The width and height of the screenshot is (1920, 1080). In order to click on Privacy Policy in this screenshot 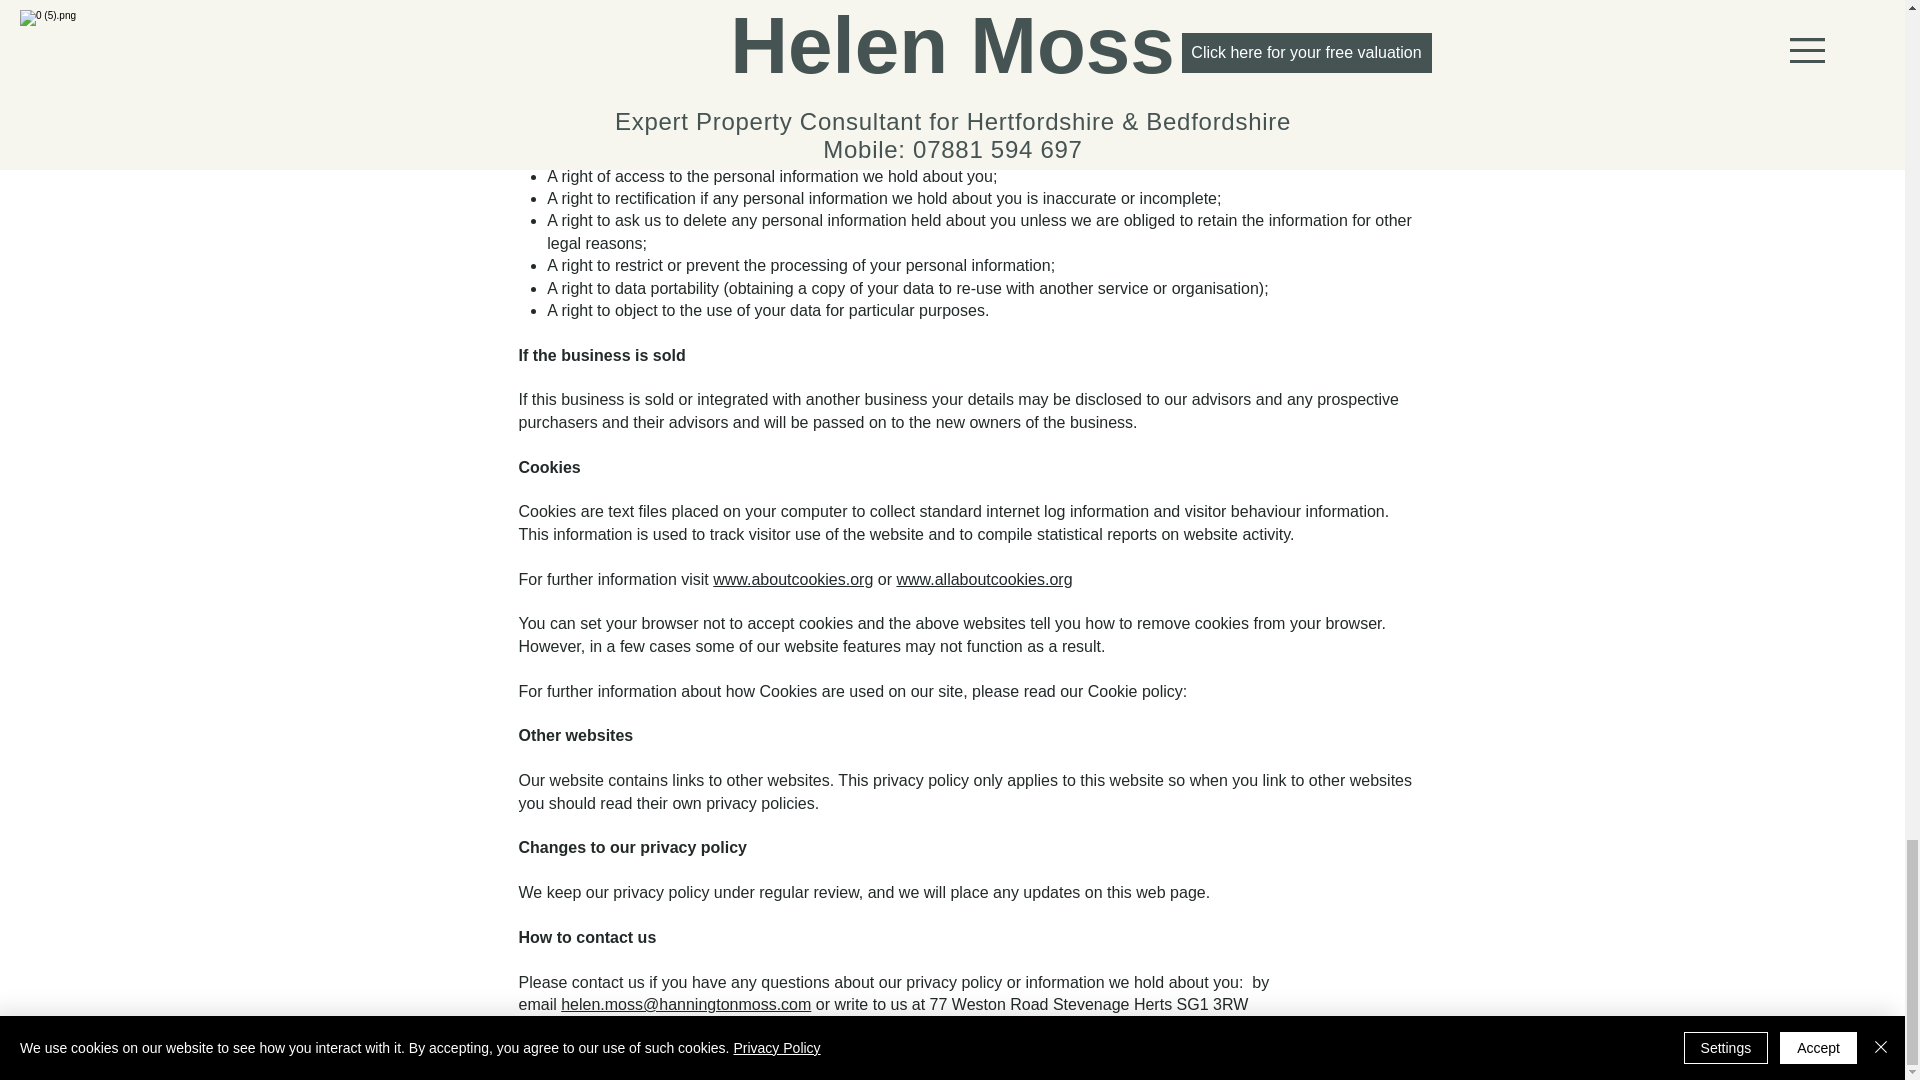, I will do `click(951, 1034)`.